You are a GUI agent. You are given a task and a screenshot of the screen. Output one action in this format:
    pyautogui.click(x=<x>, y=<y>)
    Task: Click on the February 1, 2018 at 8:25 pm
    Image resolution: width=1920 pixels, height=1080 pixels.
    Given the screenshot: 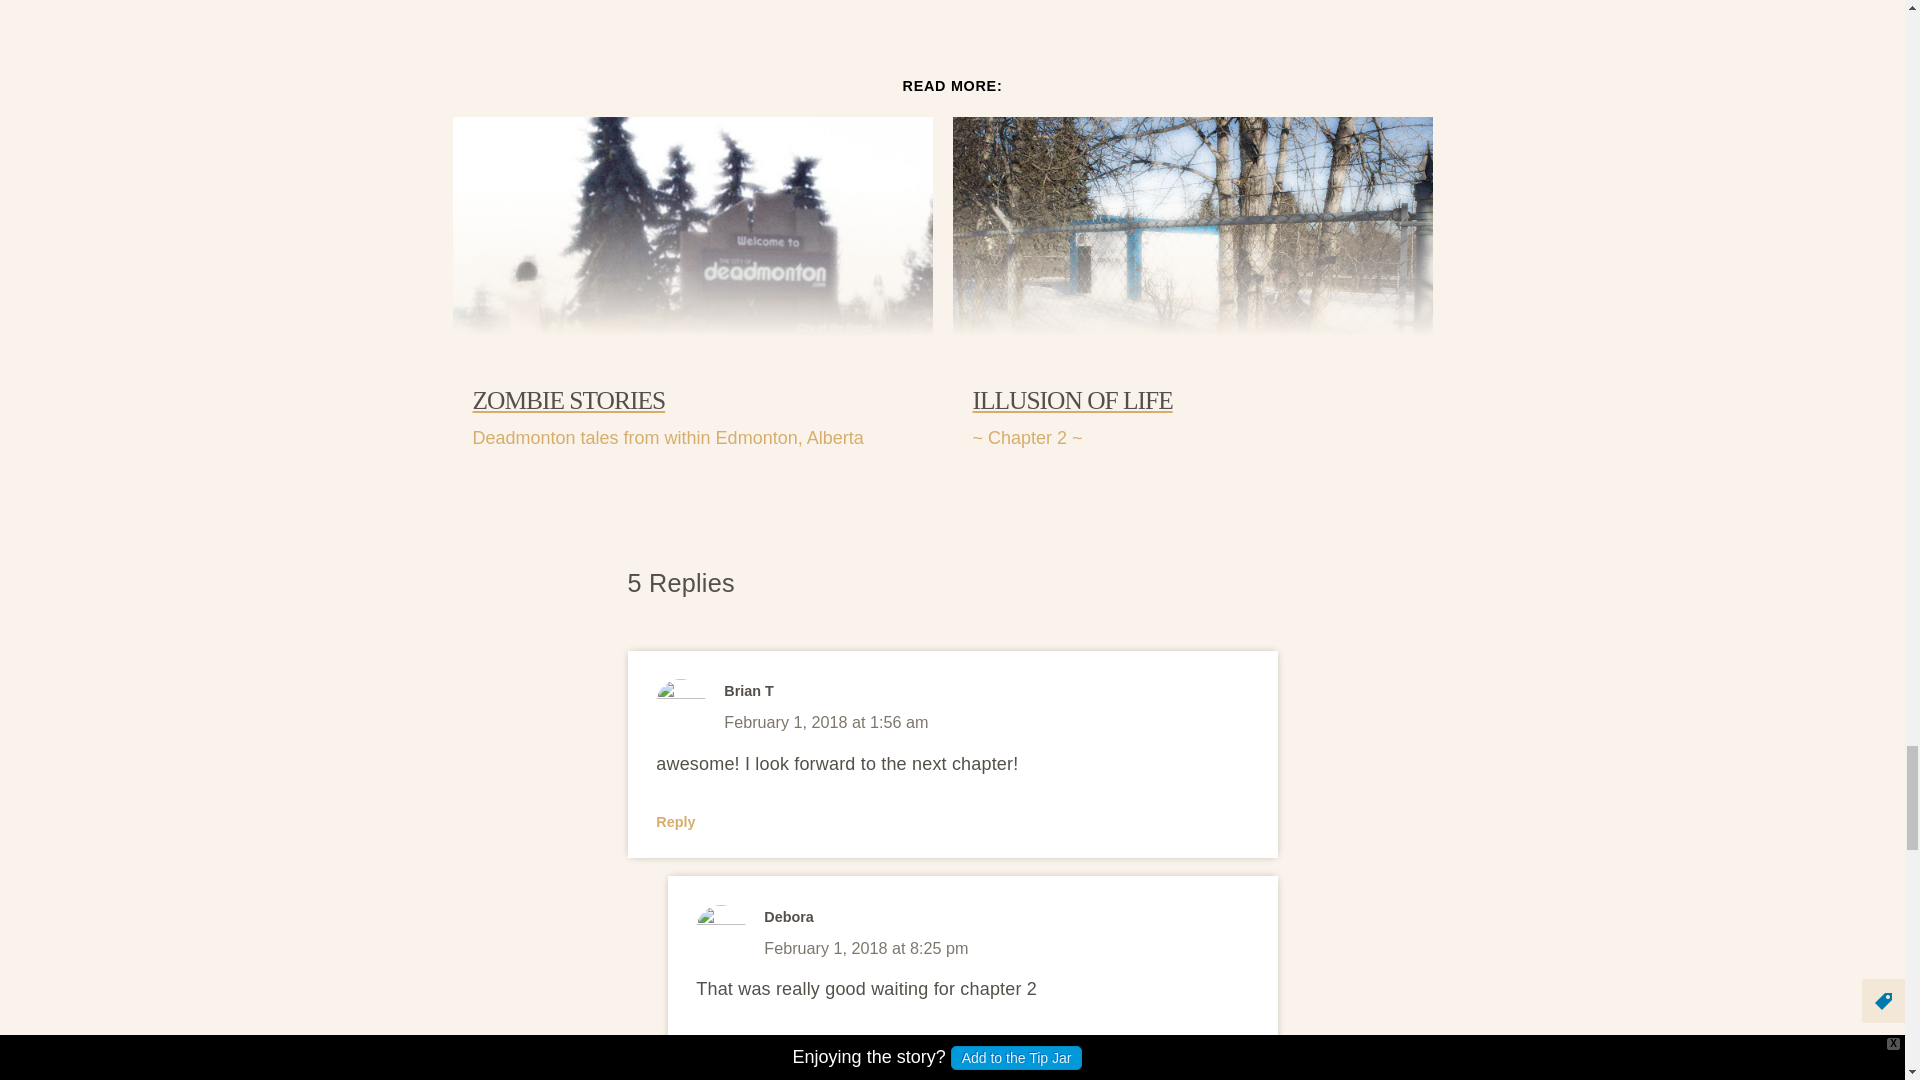 What is the action you would take?
    pyautogui.click(x=866, y=947)
    